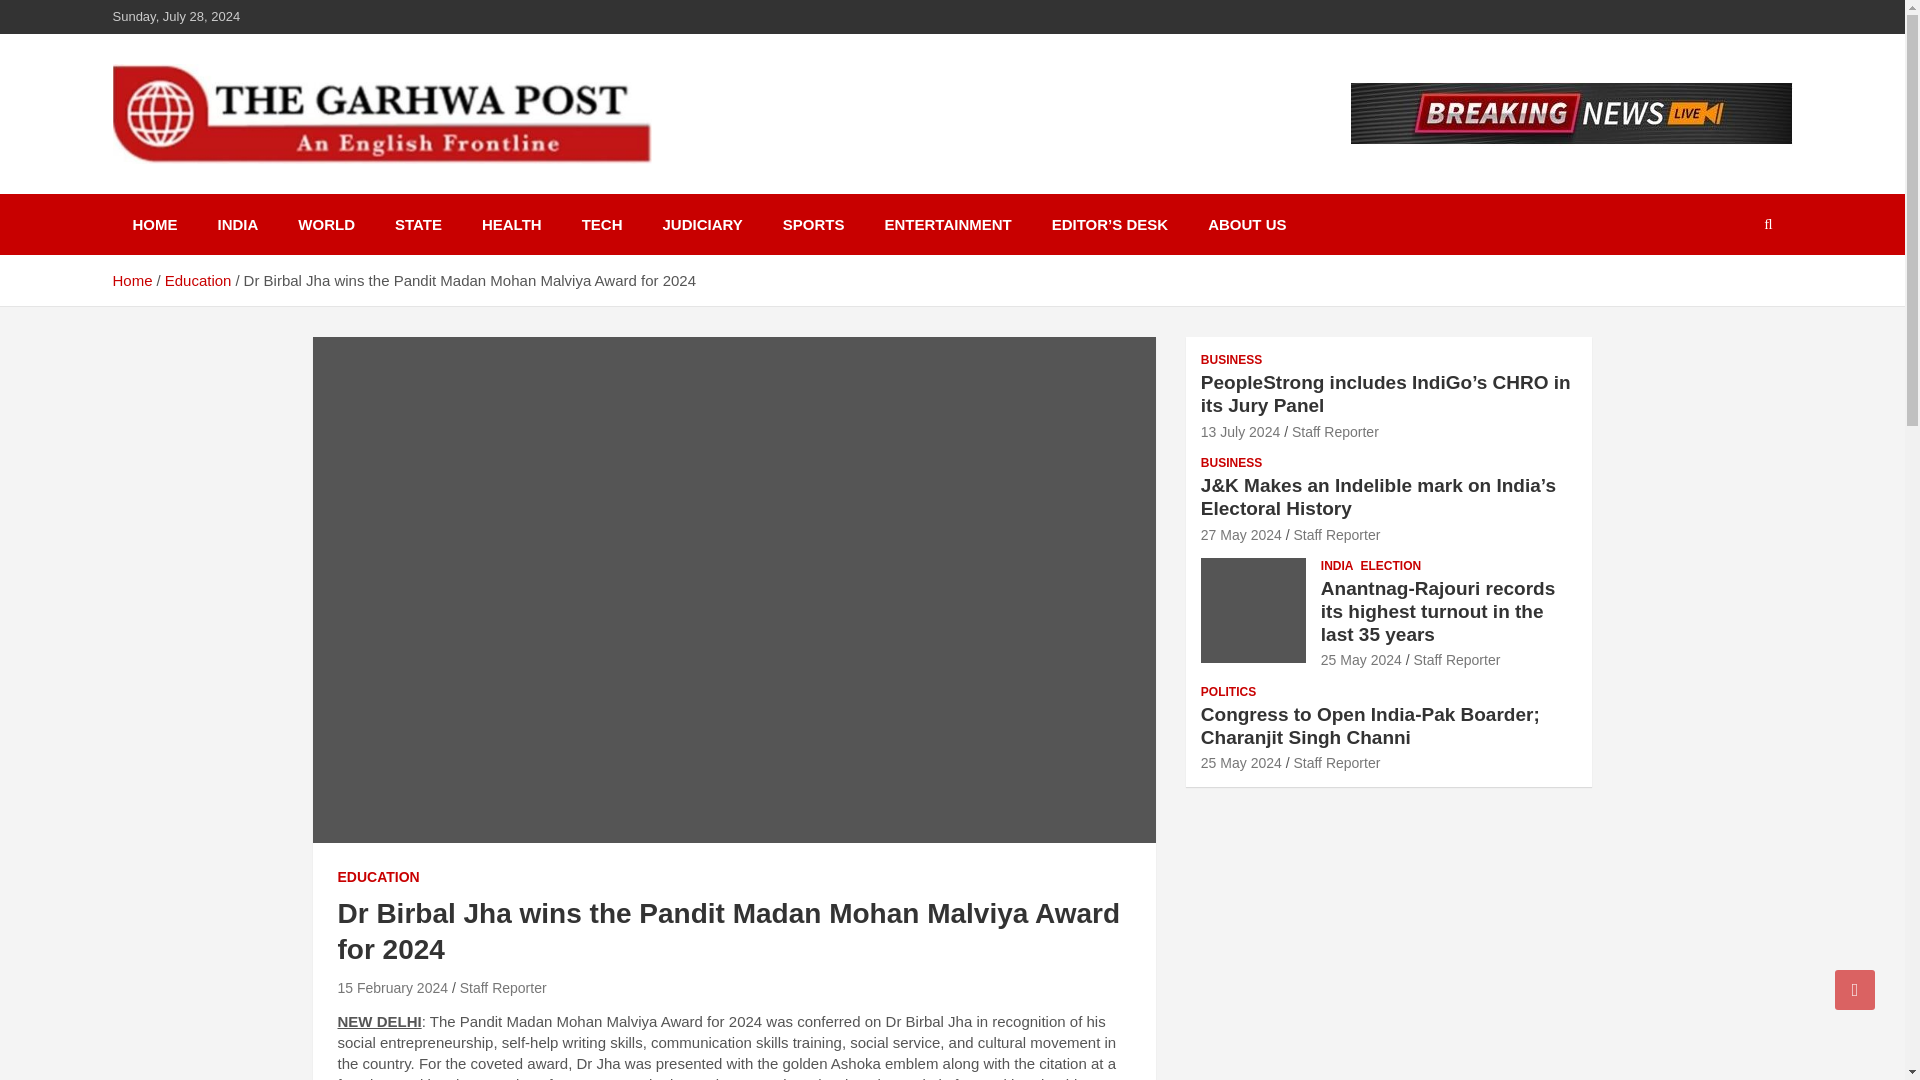  Describe the element at coordinates (131, 280) in the screenshot. I see `Home` at that location.